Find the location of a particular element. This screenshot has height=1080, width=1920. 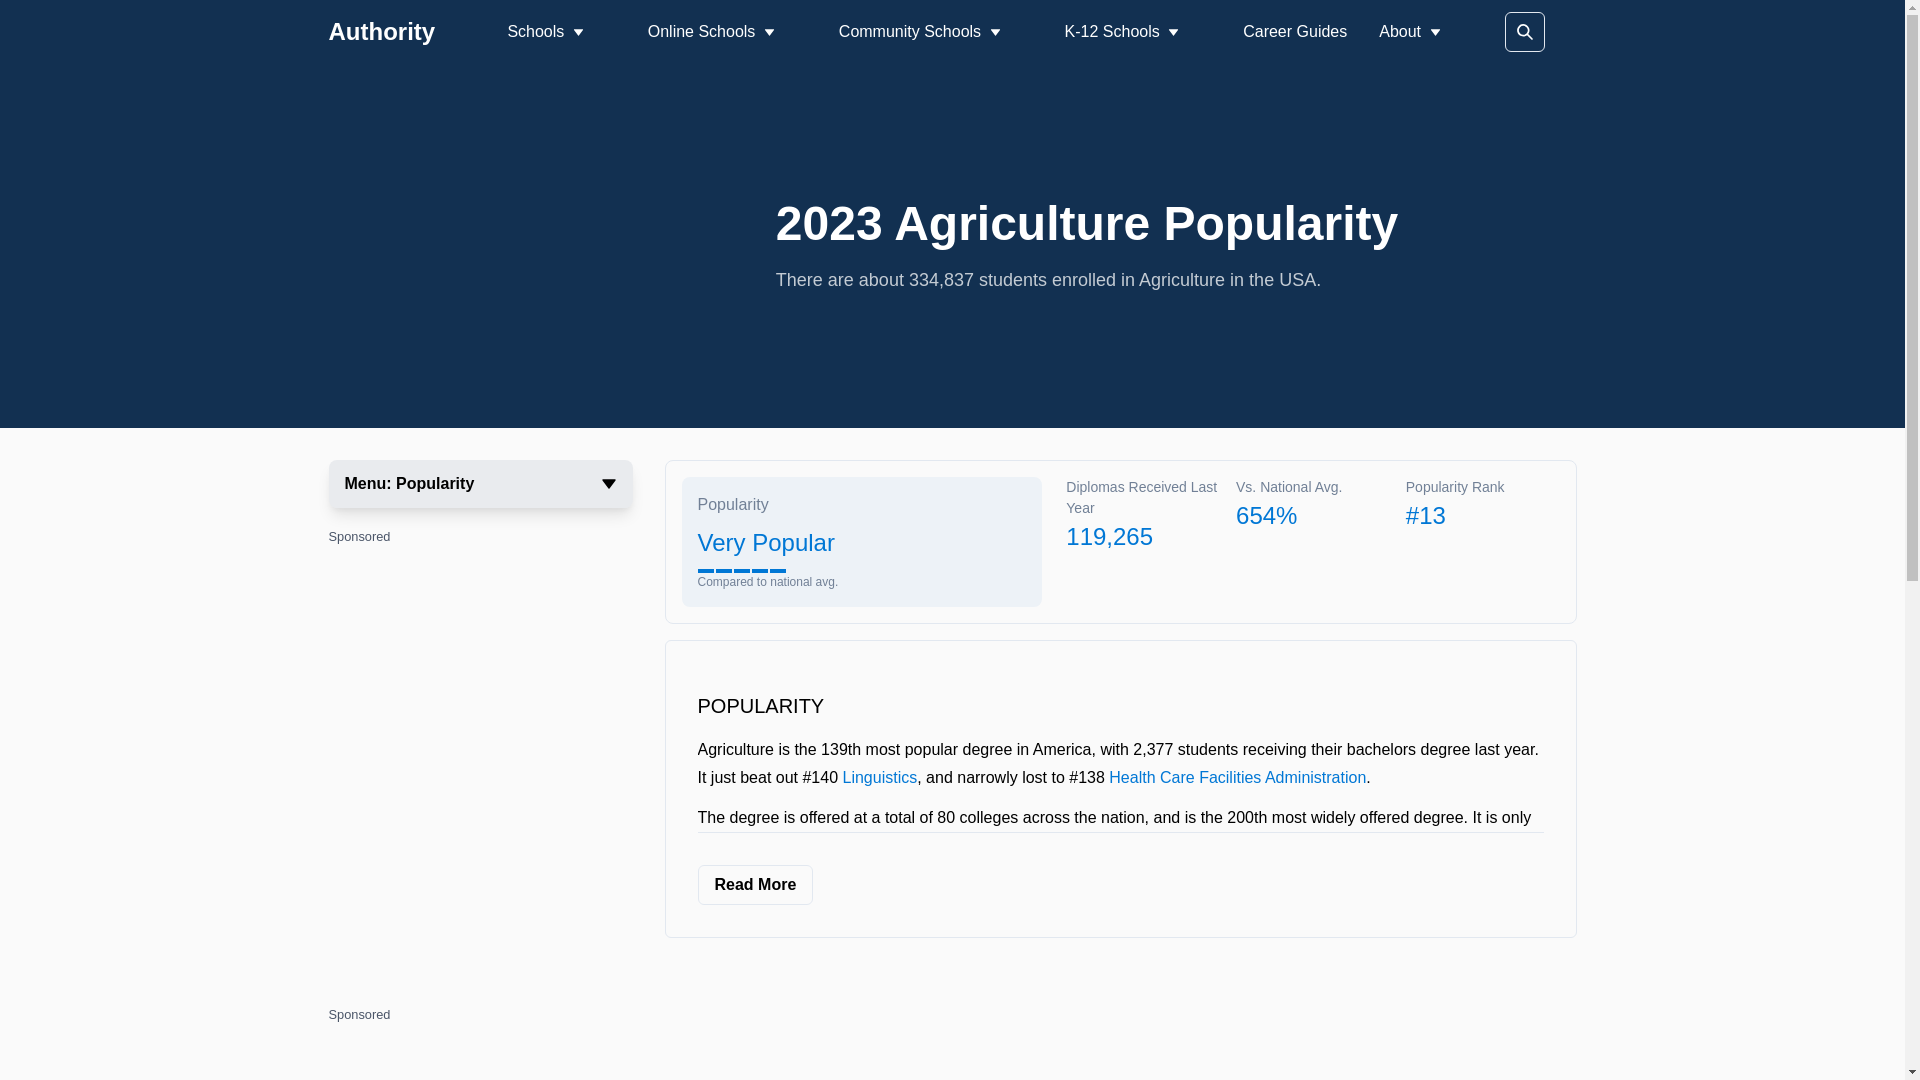

Schools is located at coordinates (544, 32).